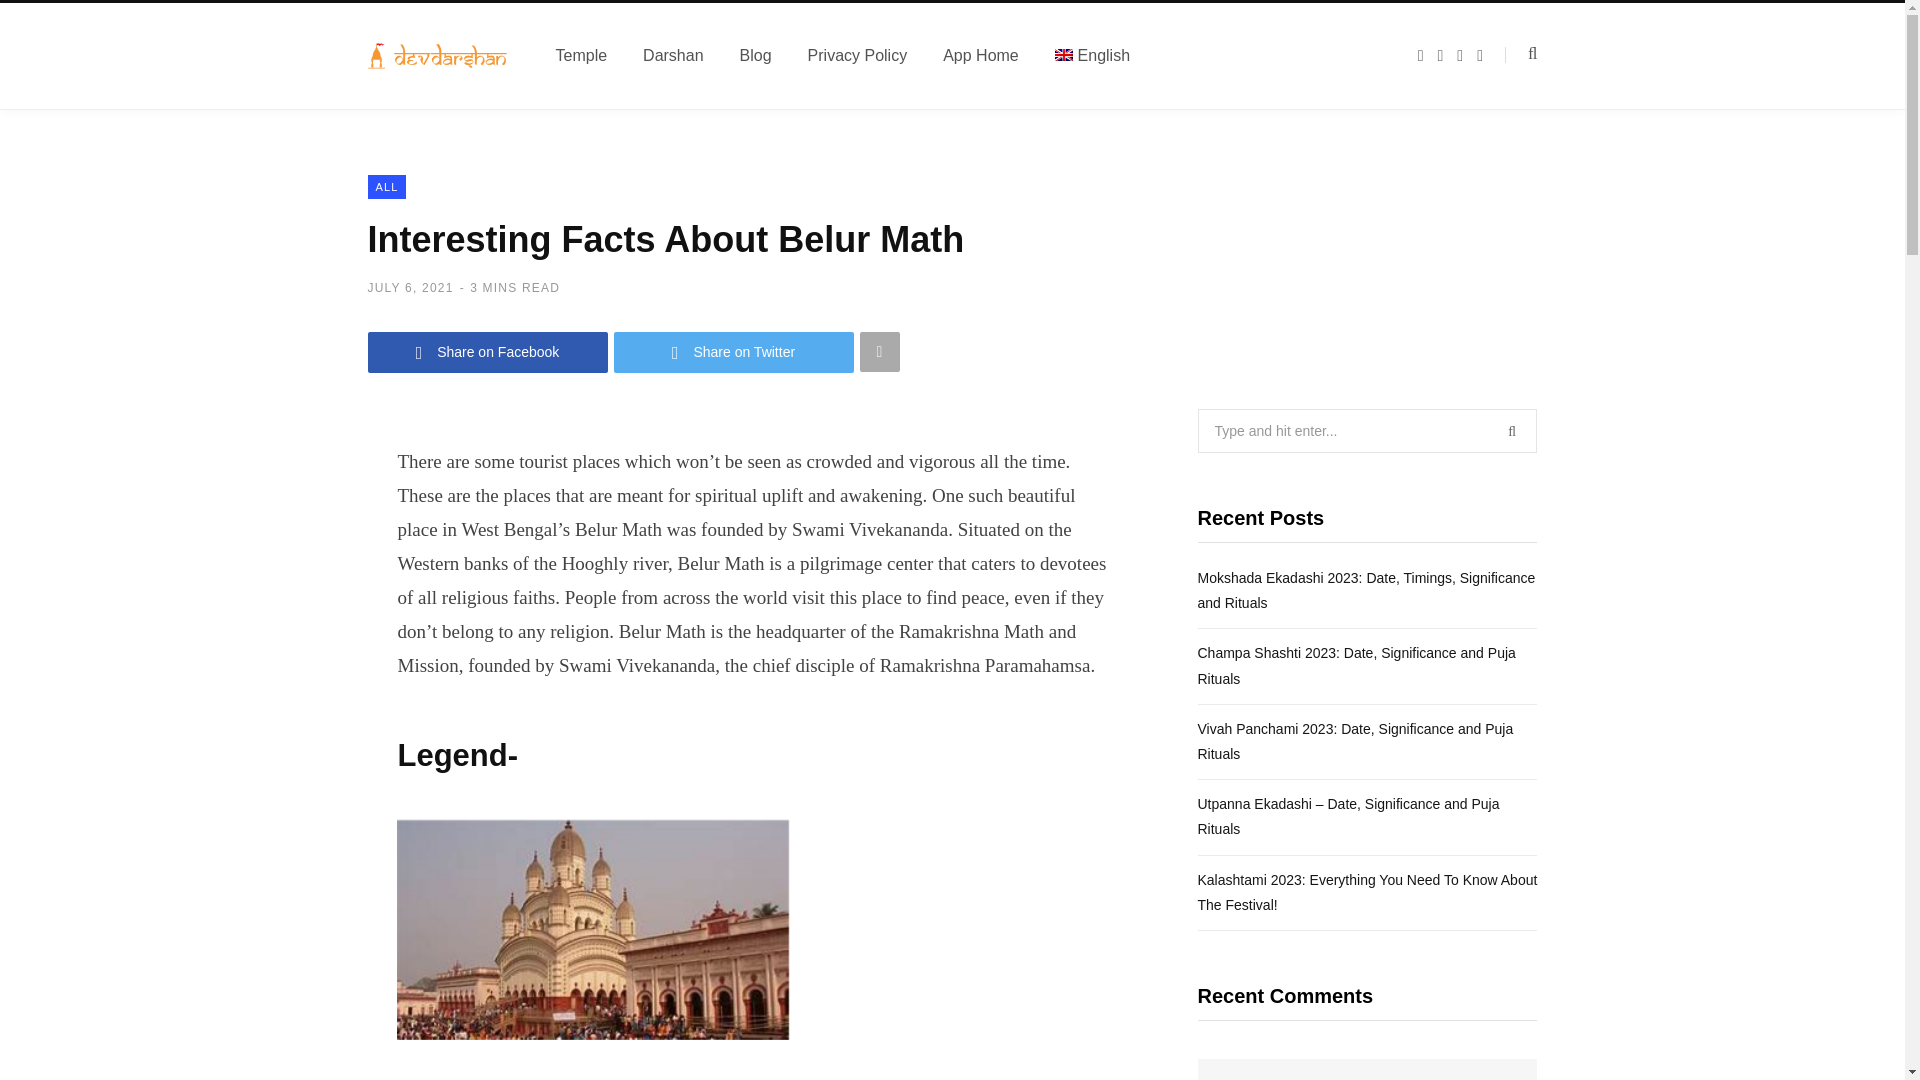 This screenshot has width=1920, height=1080. I want to click on English, so click(1092, 55).